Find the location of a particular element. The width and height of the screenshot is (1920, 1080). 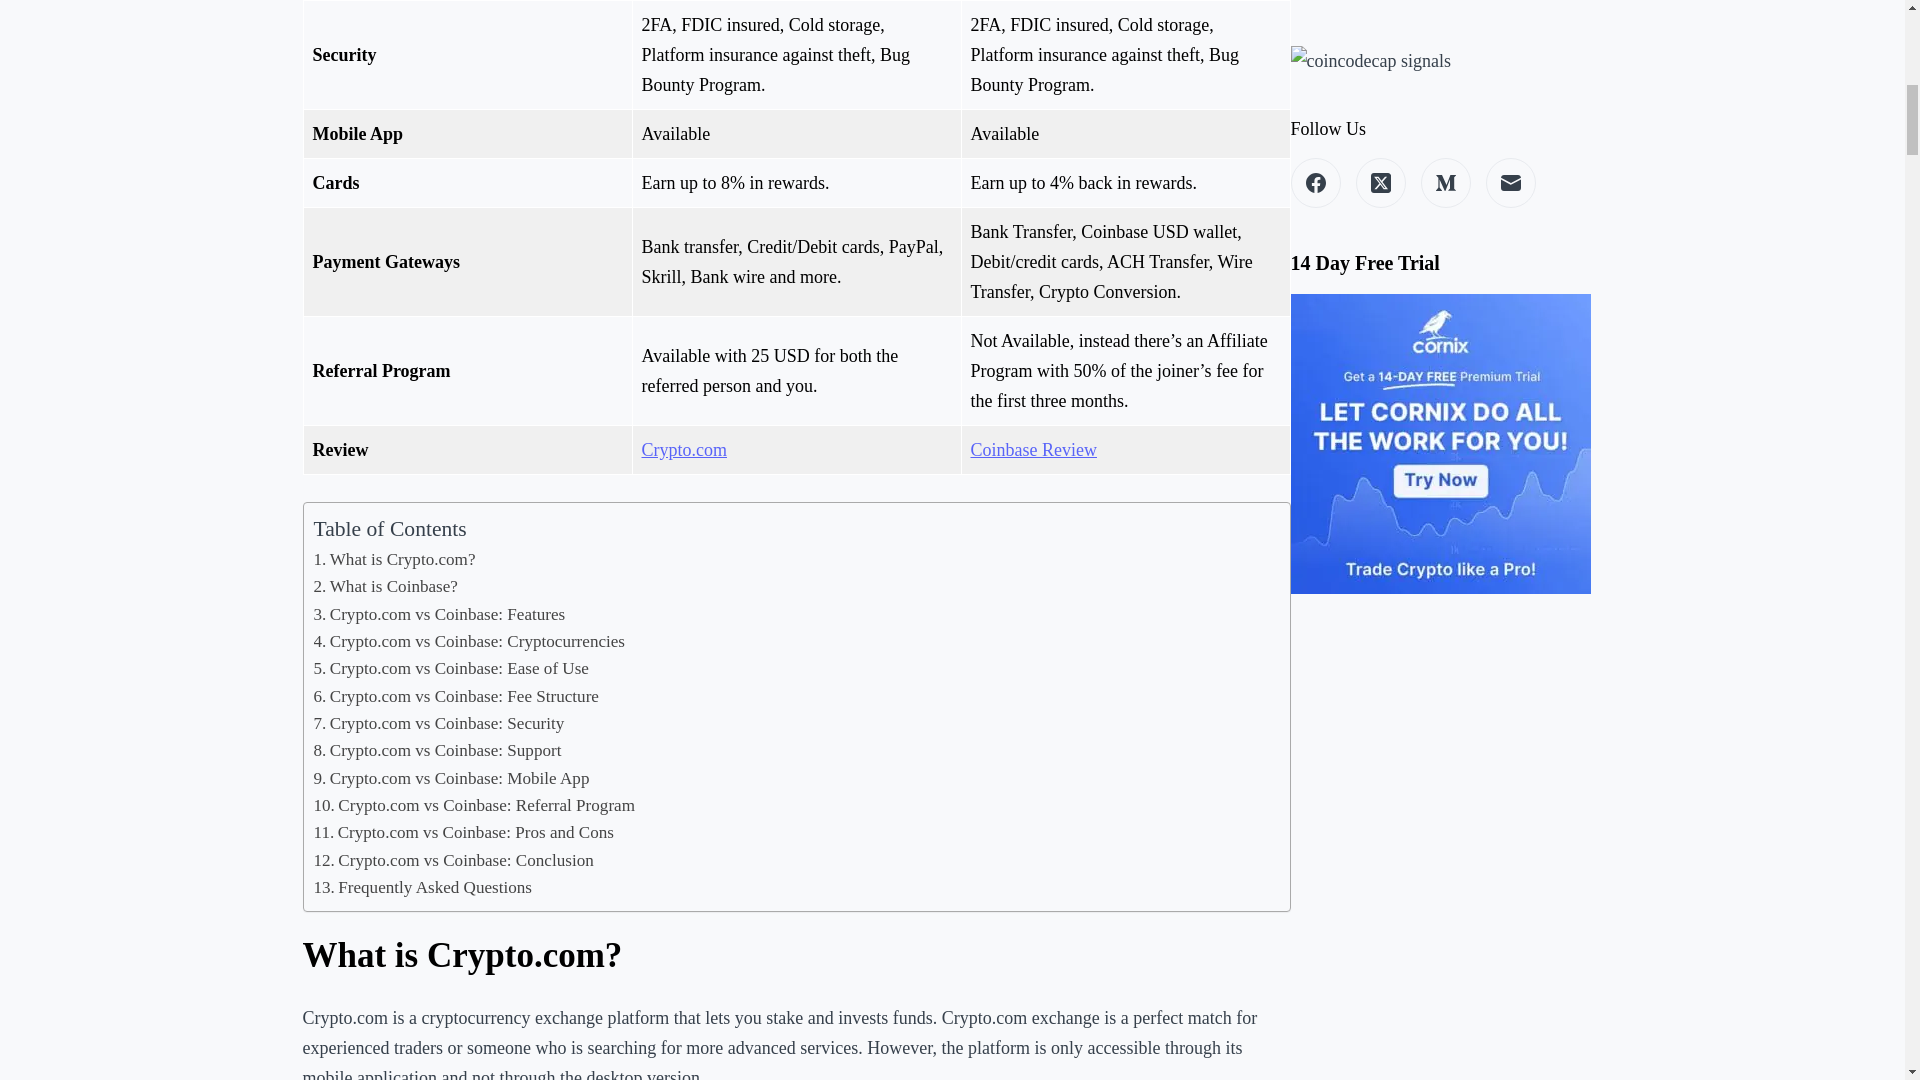

Crypto.com vs Coinbase: Conclusion is located at coordinates (454, 860).